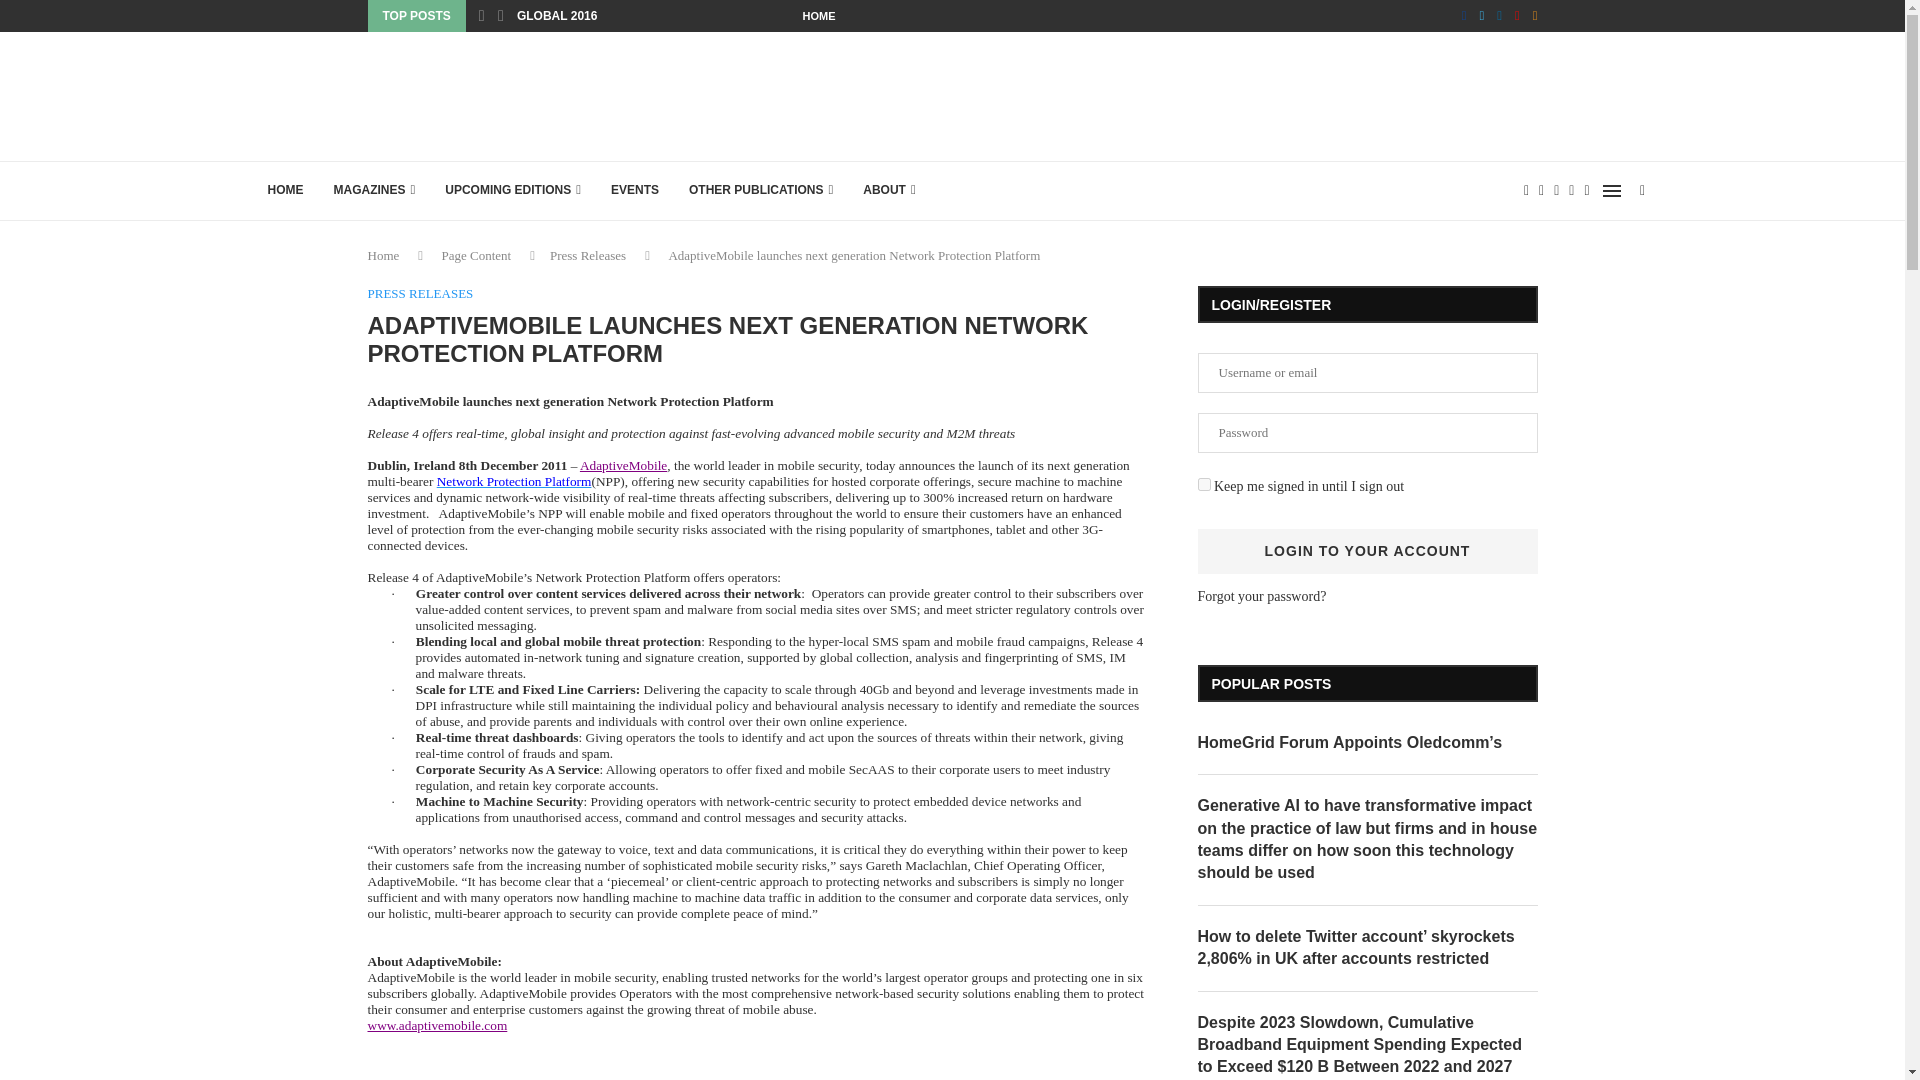  I want to click on Login to your account, so click(1368, 551).